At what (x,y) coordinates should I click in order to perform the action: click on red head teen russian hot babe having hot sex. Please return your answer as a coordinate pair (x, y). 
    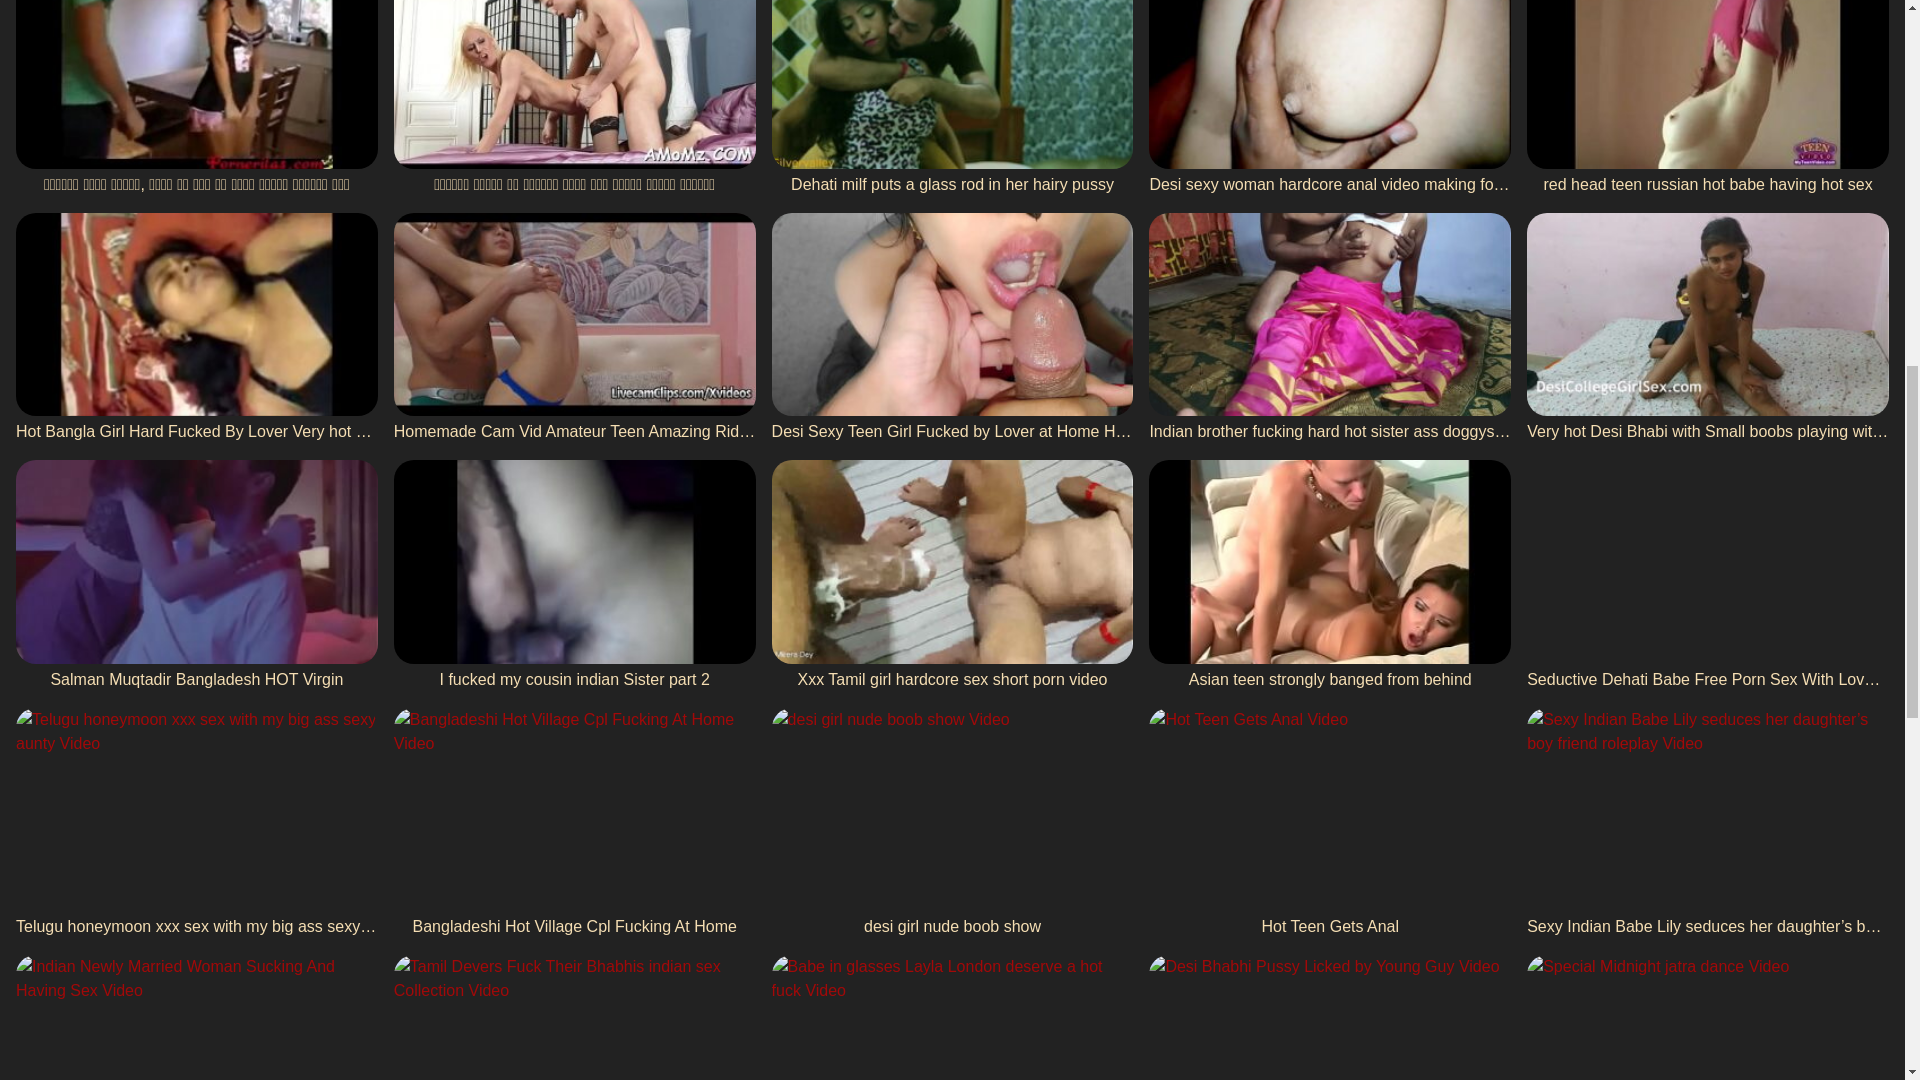
    Looking at the image, I should click on (1708, 98).